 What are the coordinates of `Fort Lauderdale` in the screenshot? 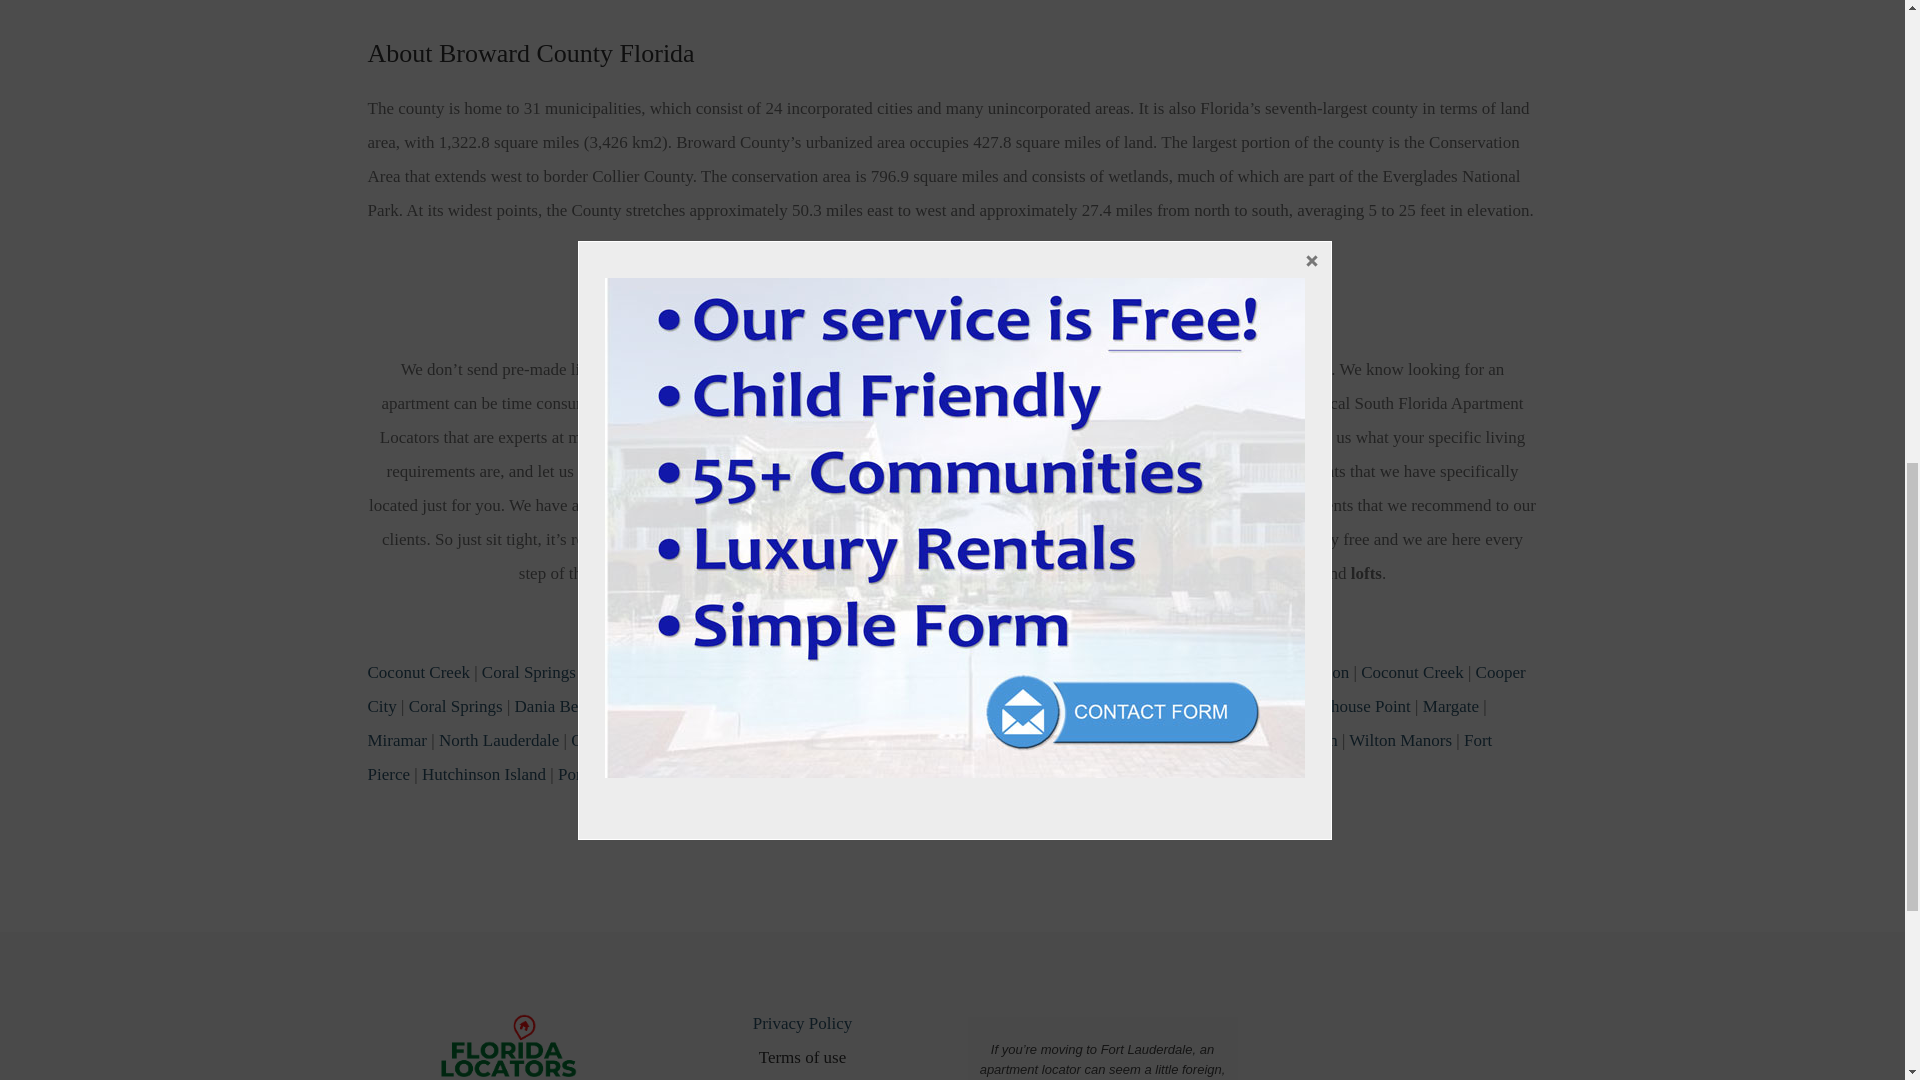 It's located at (792, 706).